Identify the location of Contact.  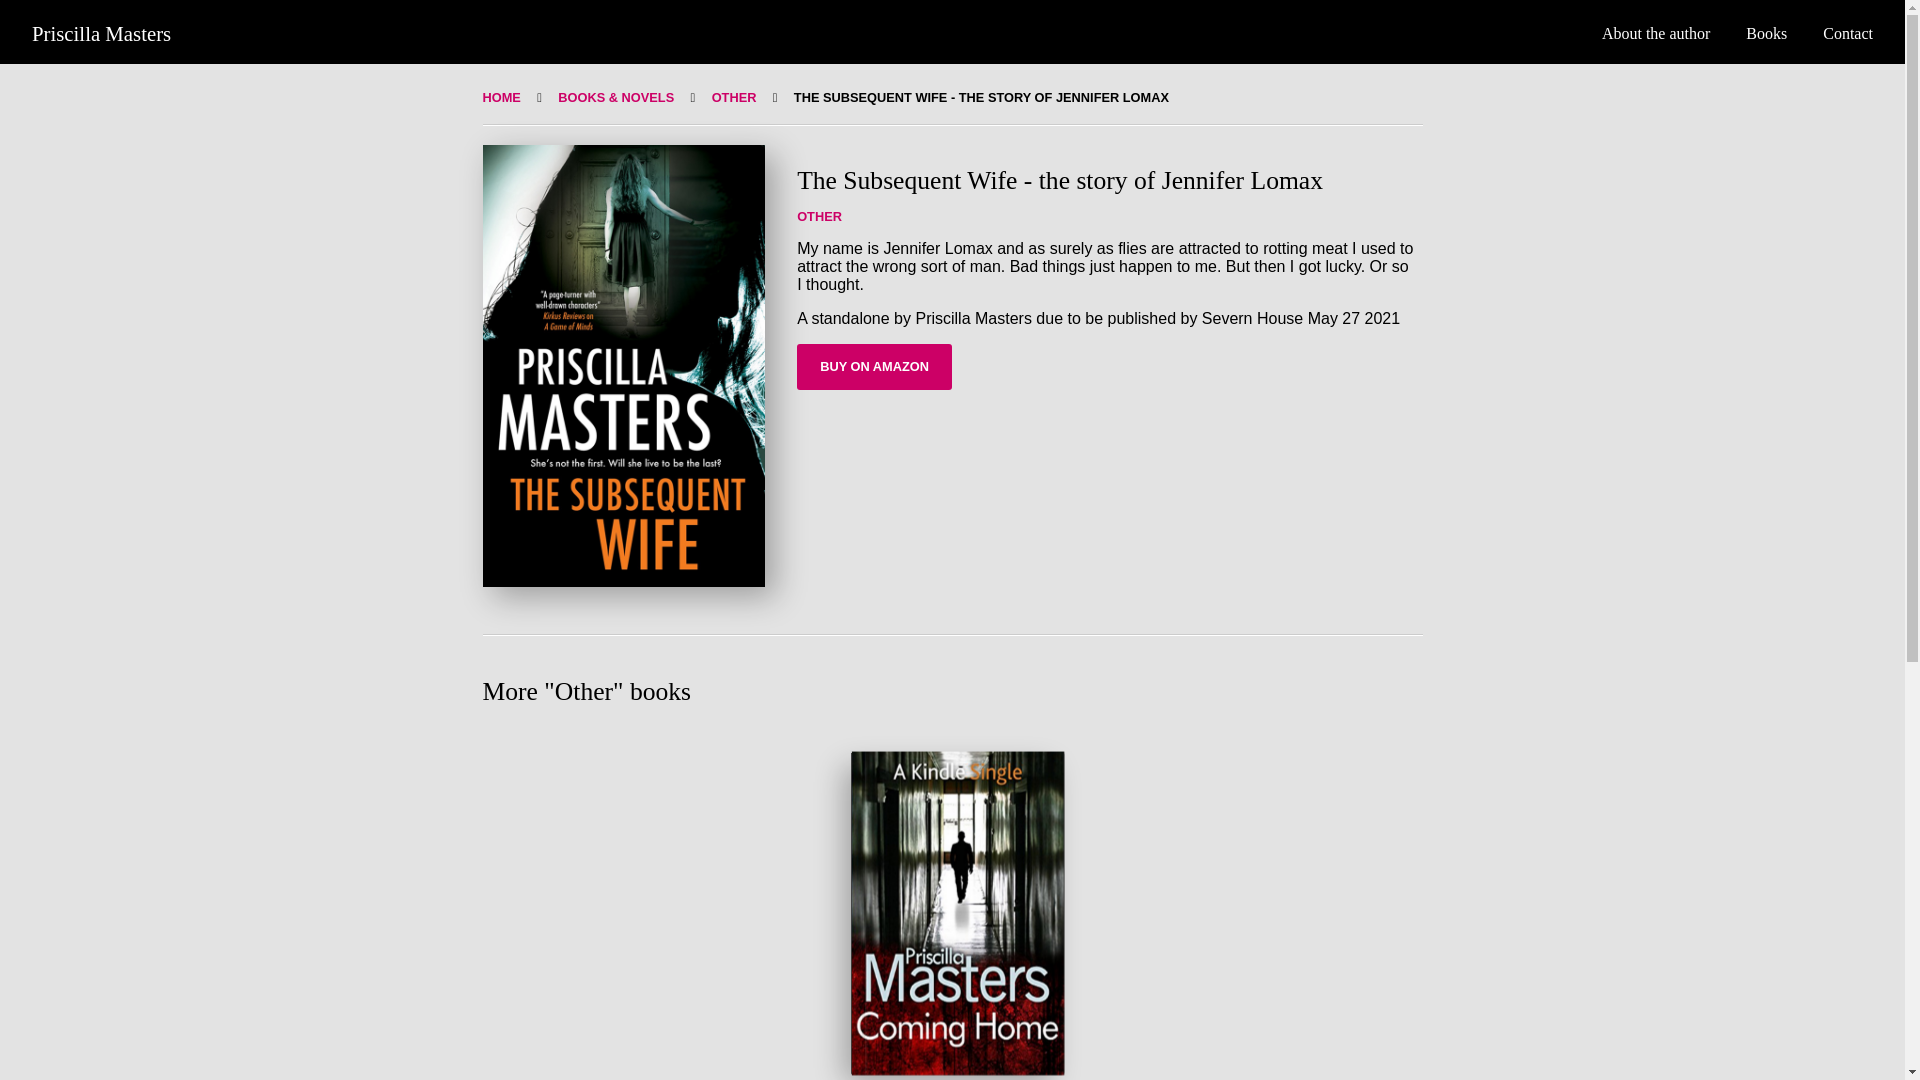
(1848, 33).